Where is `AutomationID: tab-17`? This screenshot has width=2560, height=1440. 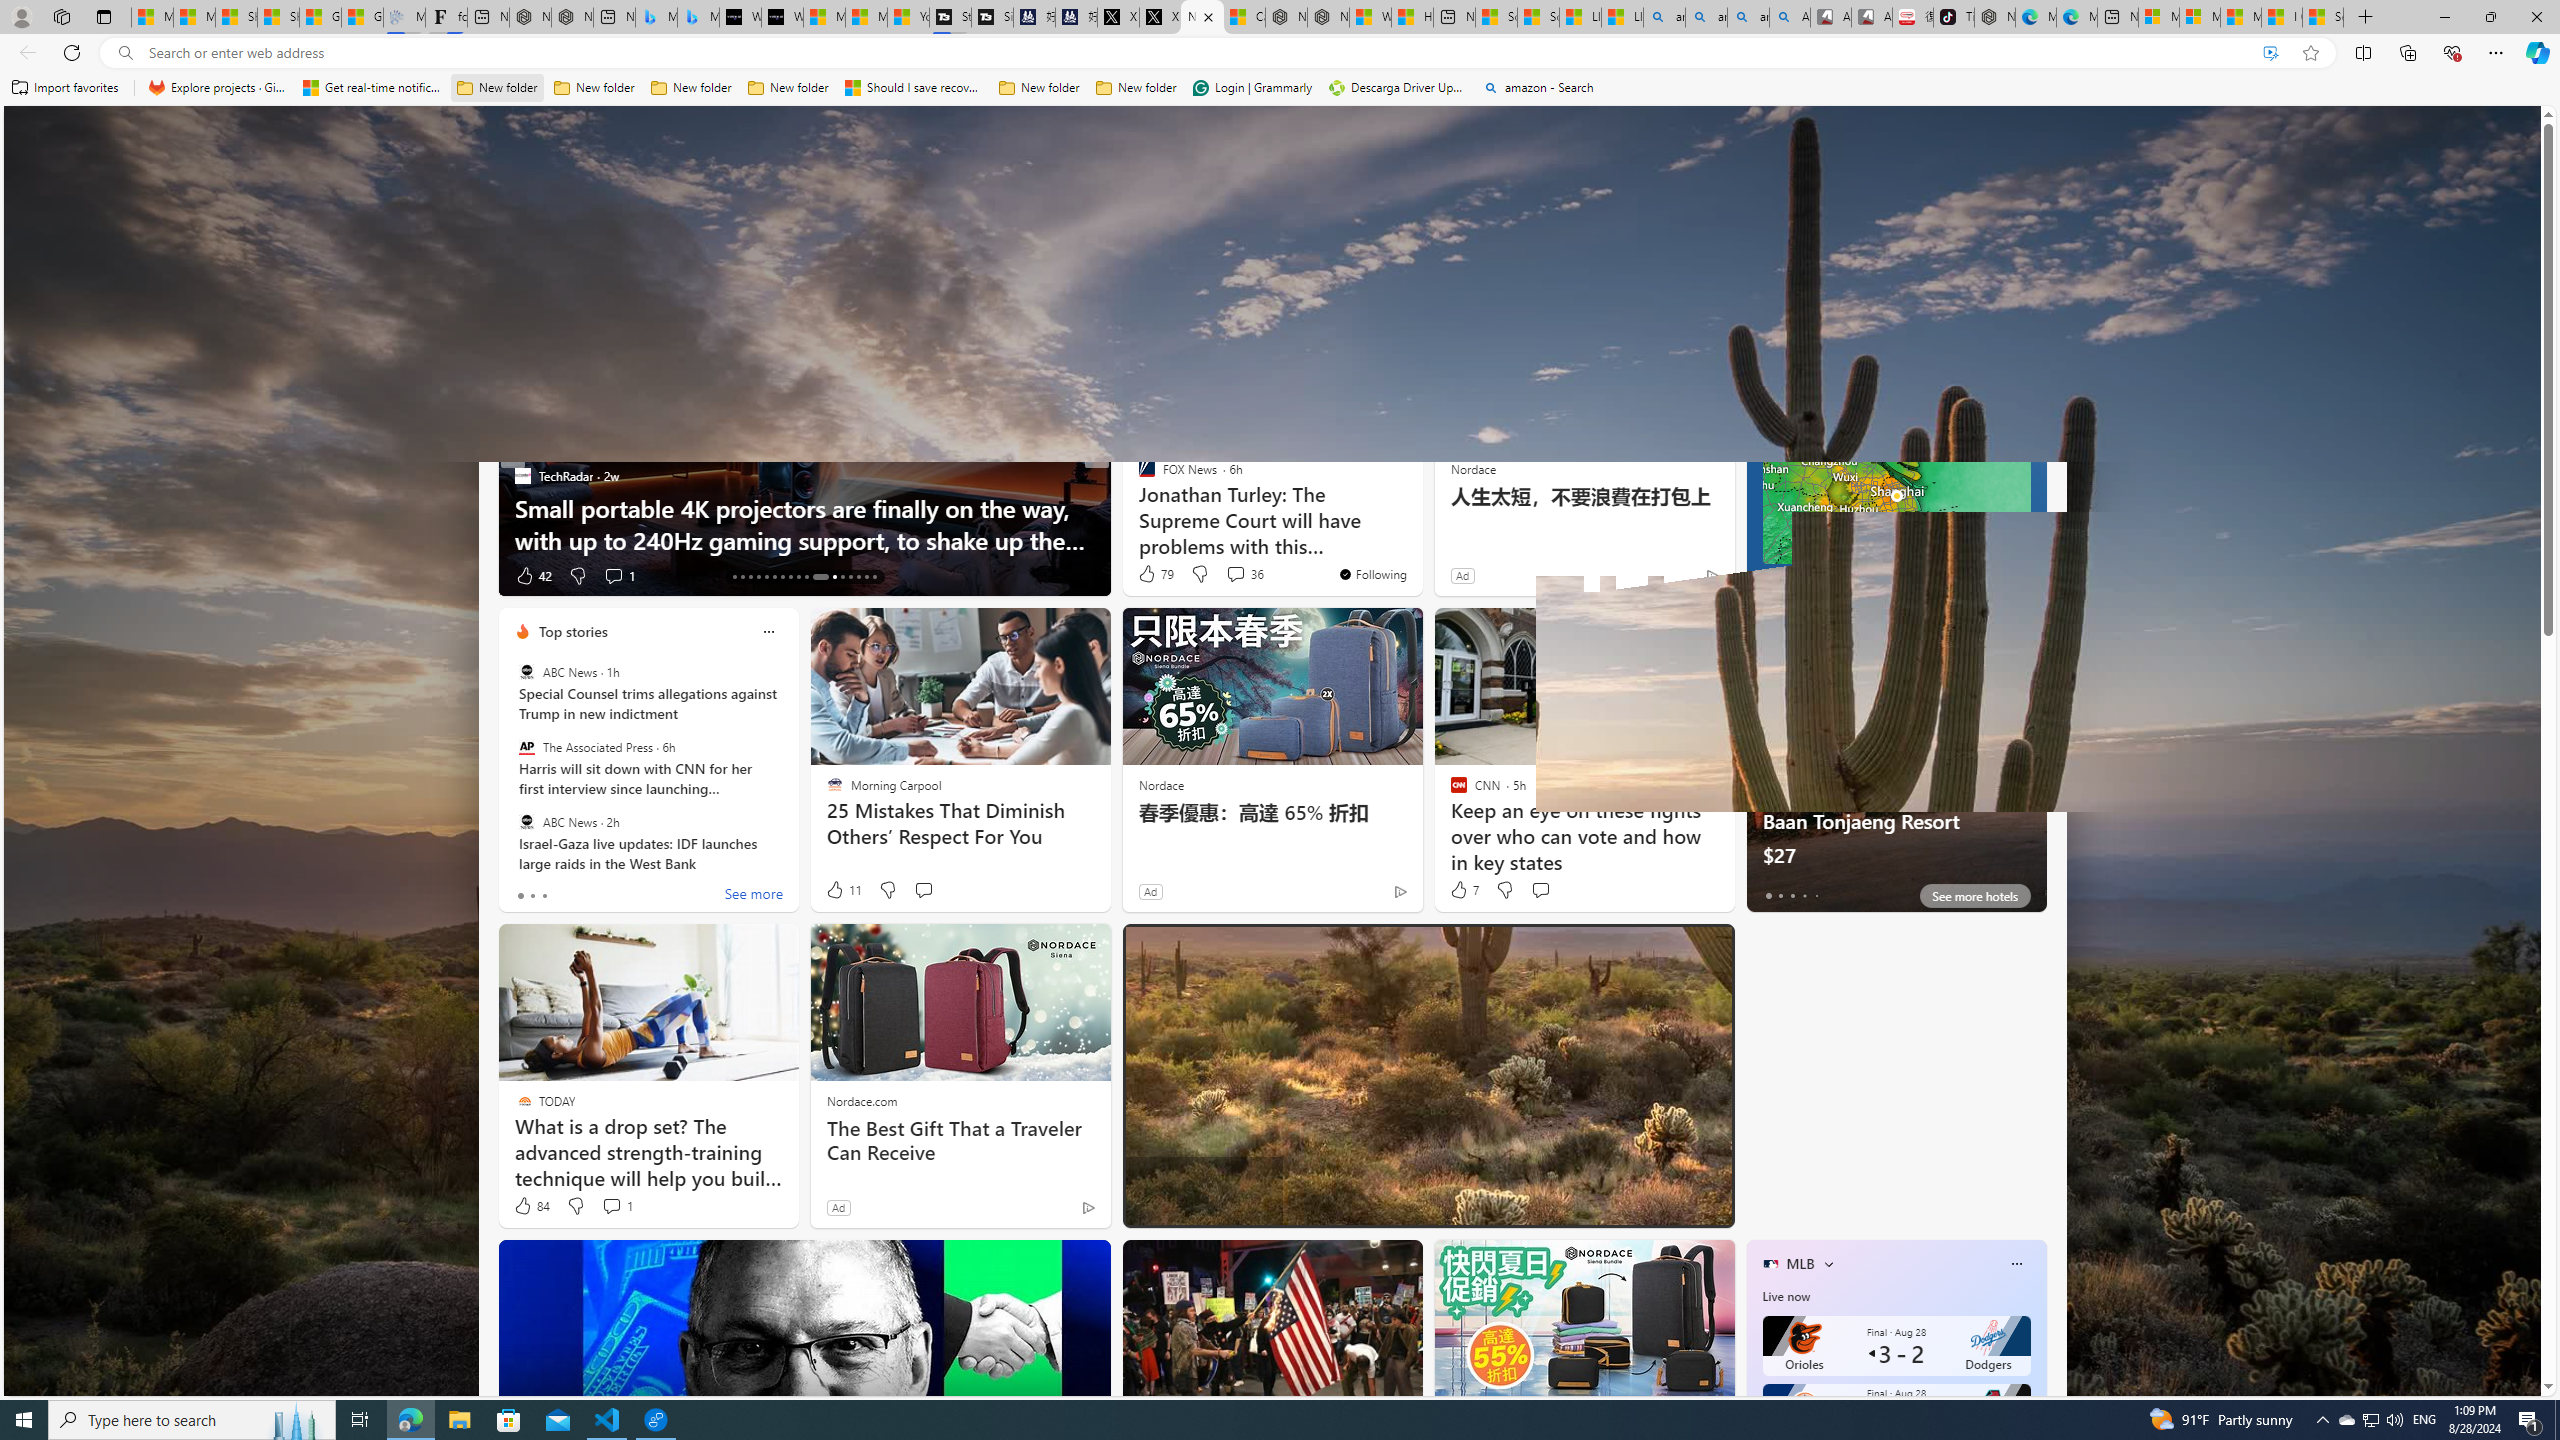
AutomationID: tab-17 is located at coordinates (766, 577).